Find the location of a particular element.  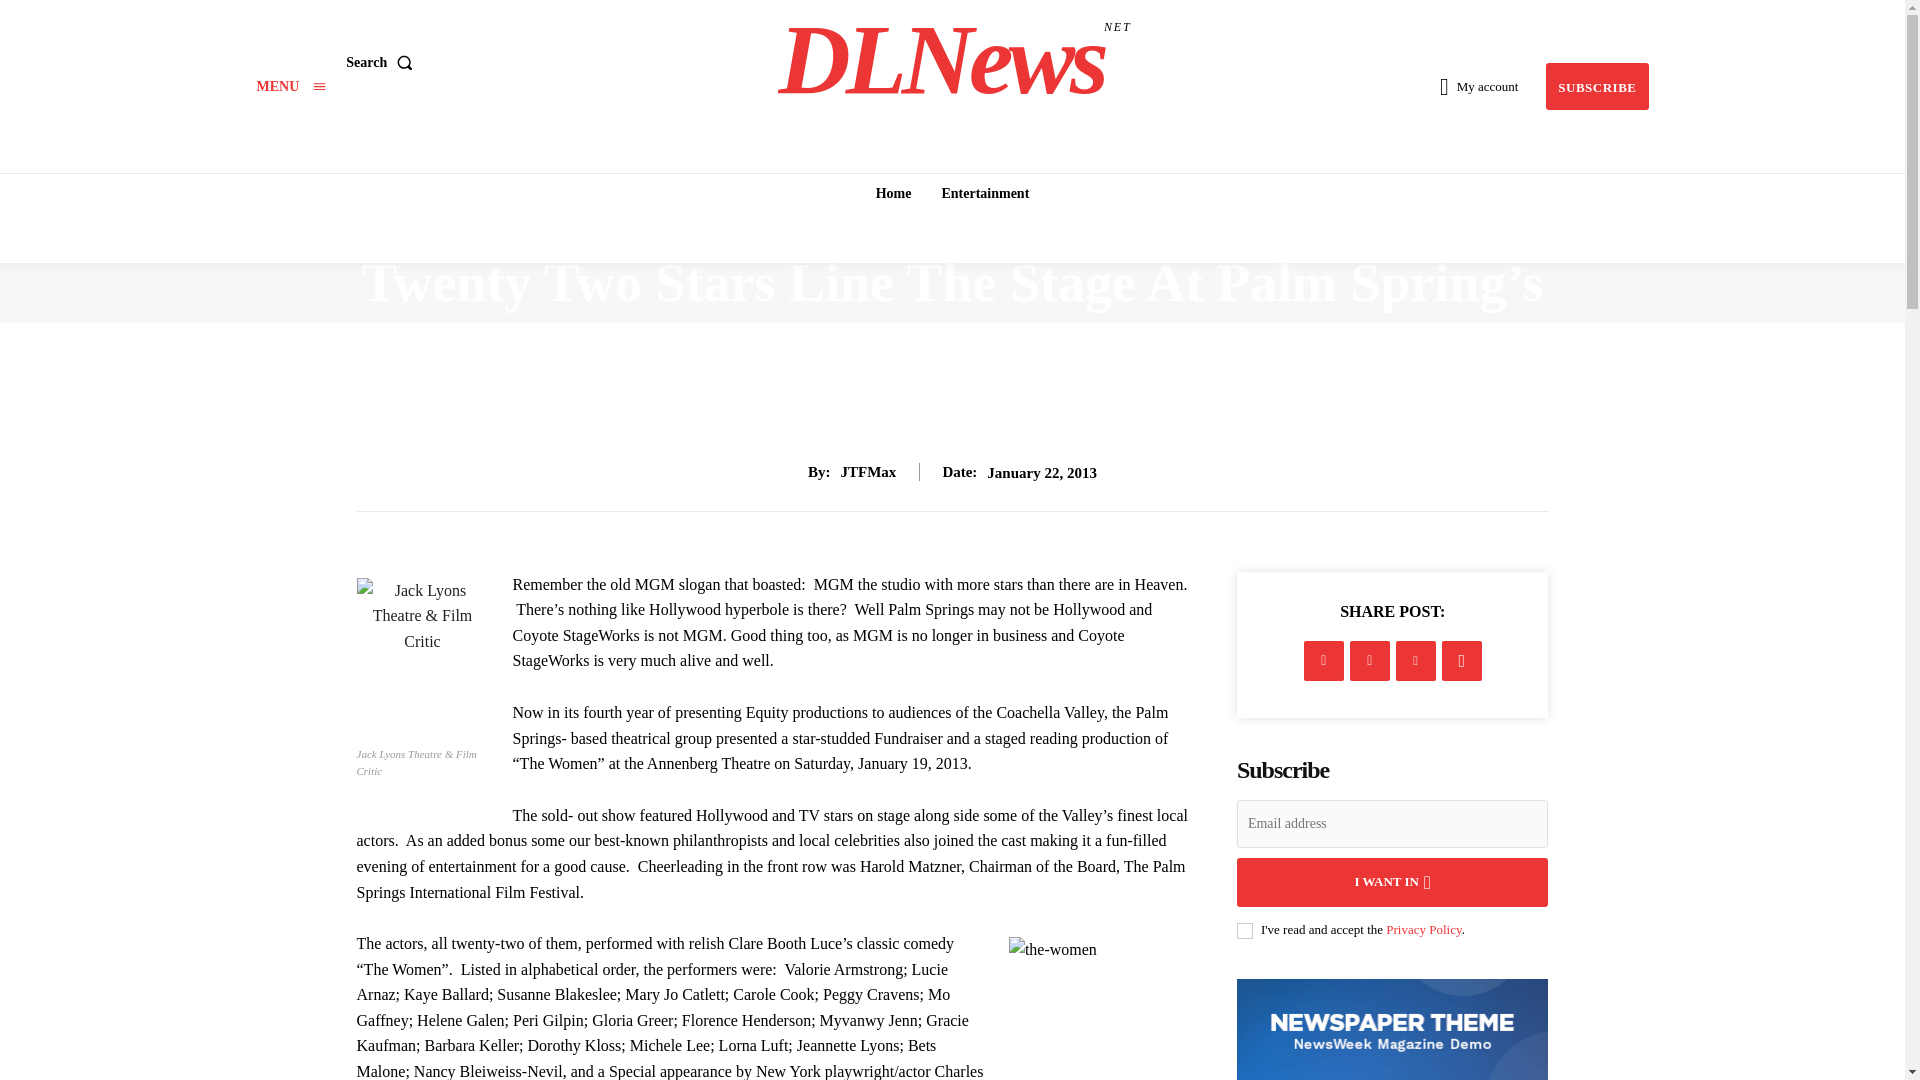

Privacy Policy is located at coordinates (1424, 930).